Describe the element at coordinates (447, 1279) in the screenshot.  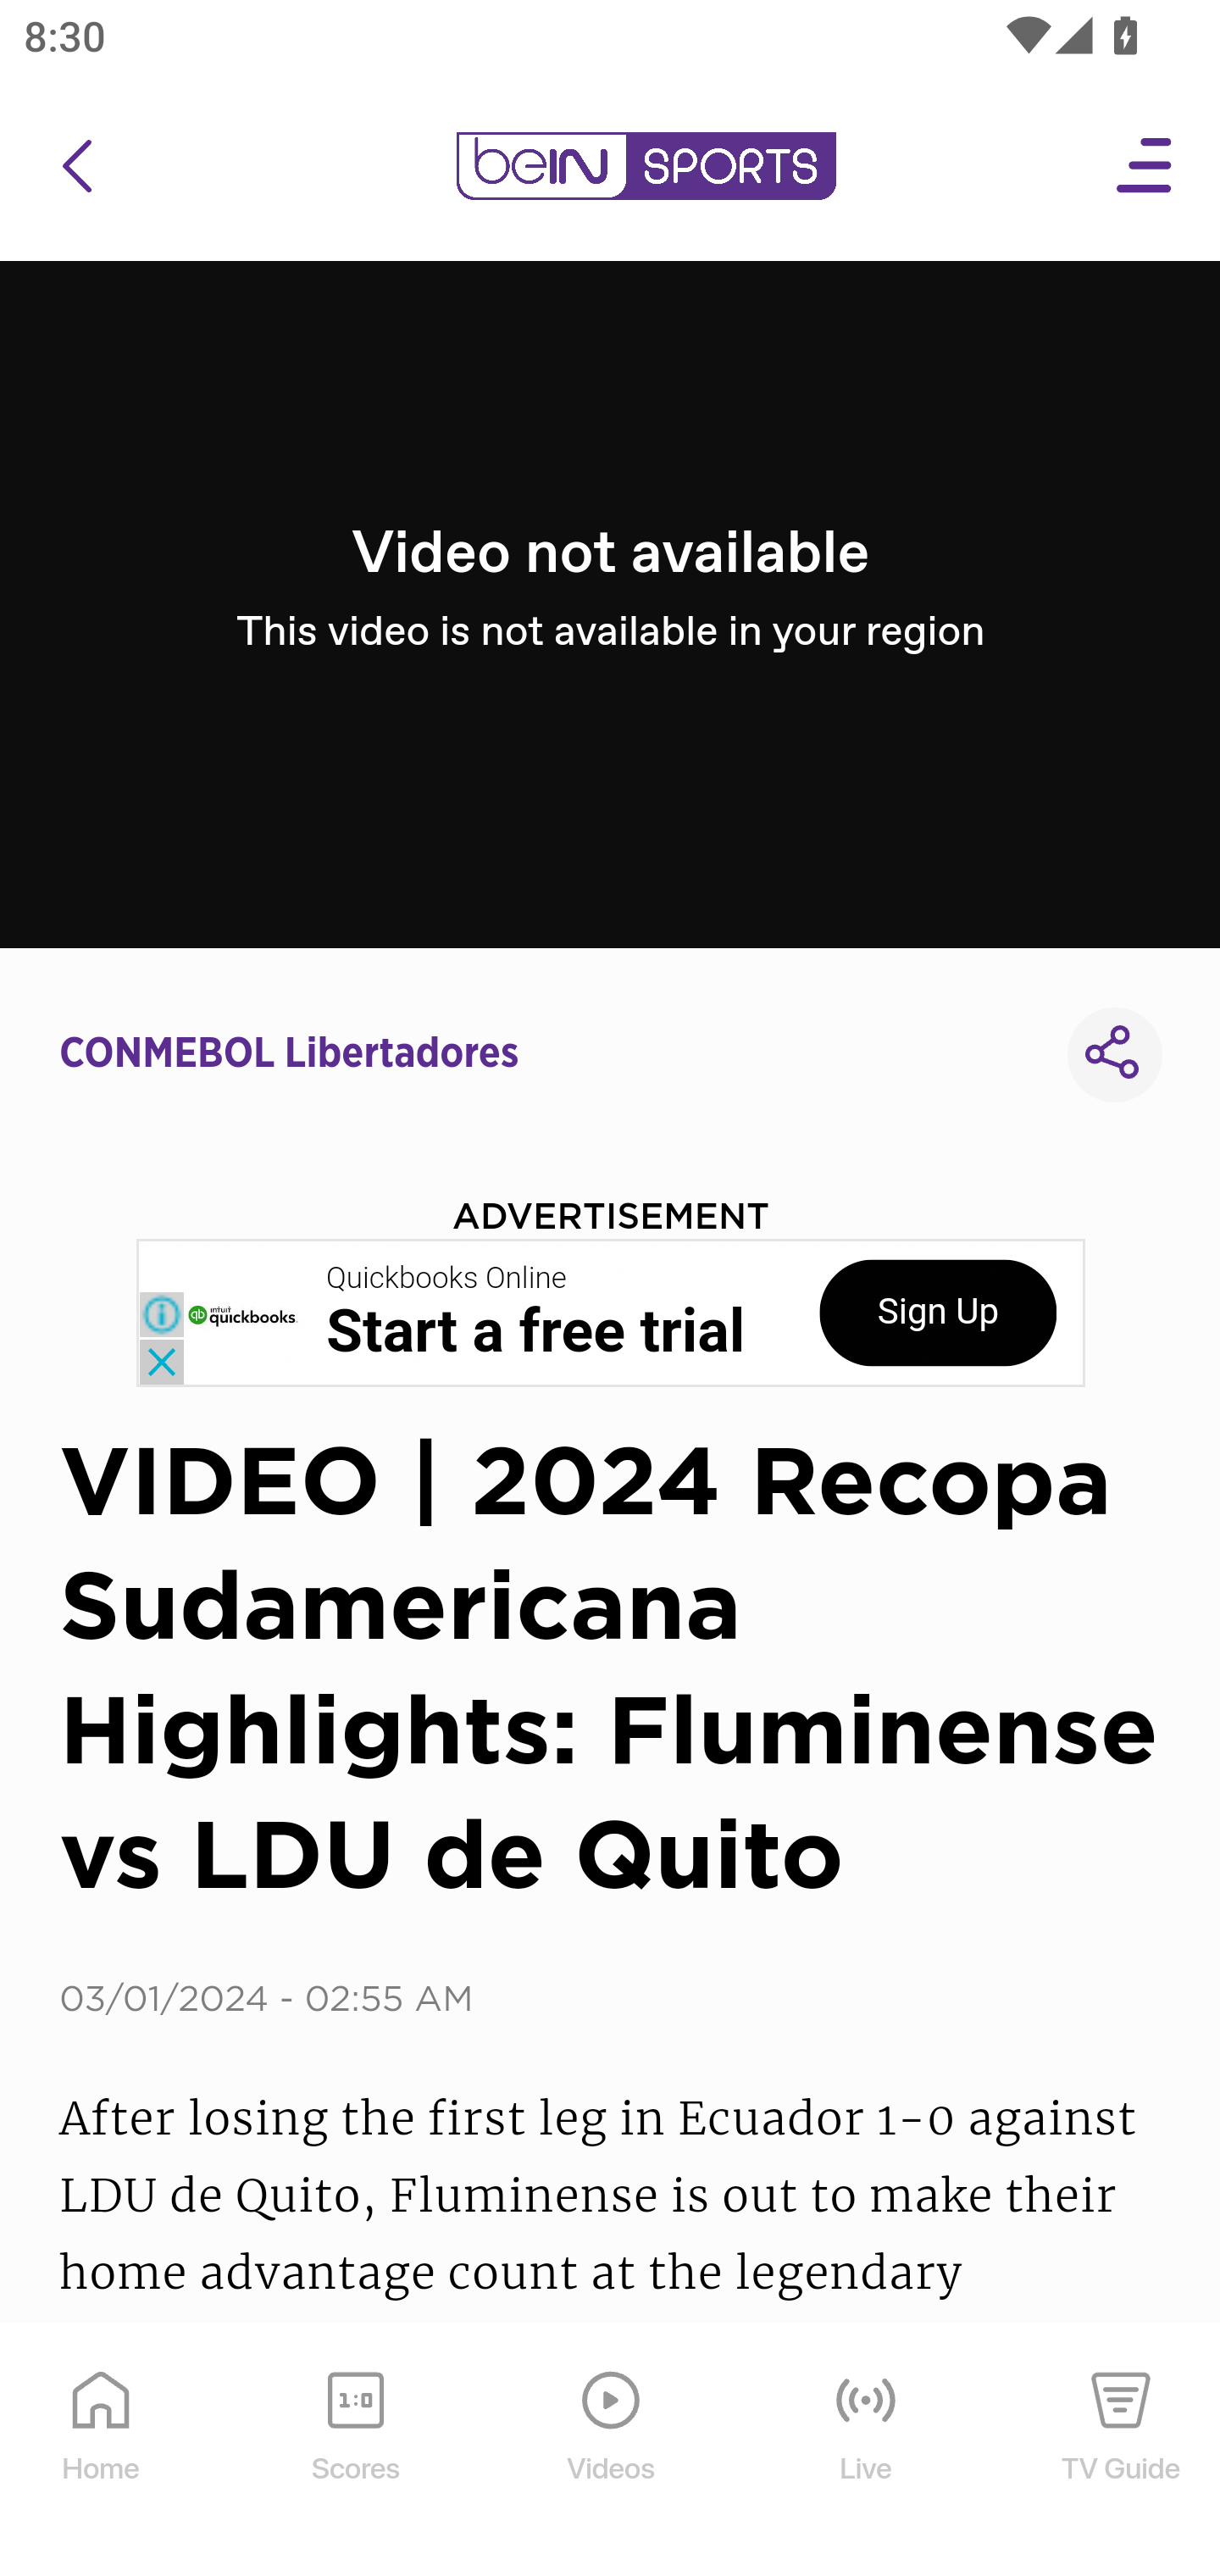
I see `Quickbooks Online` at that location.